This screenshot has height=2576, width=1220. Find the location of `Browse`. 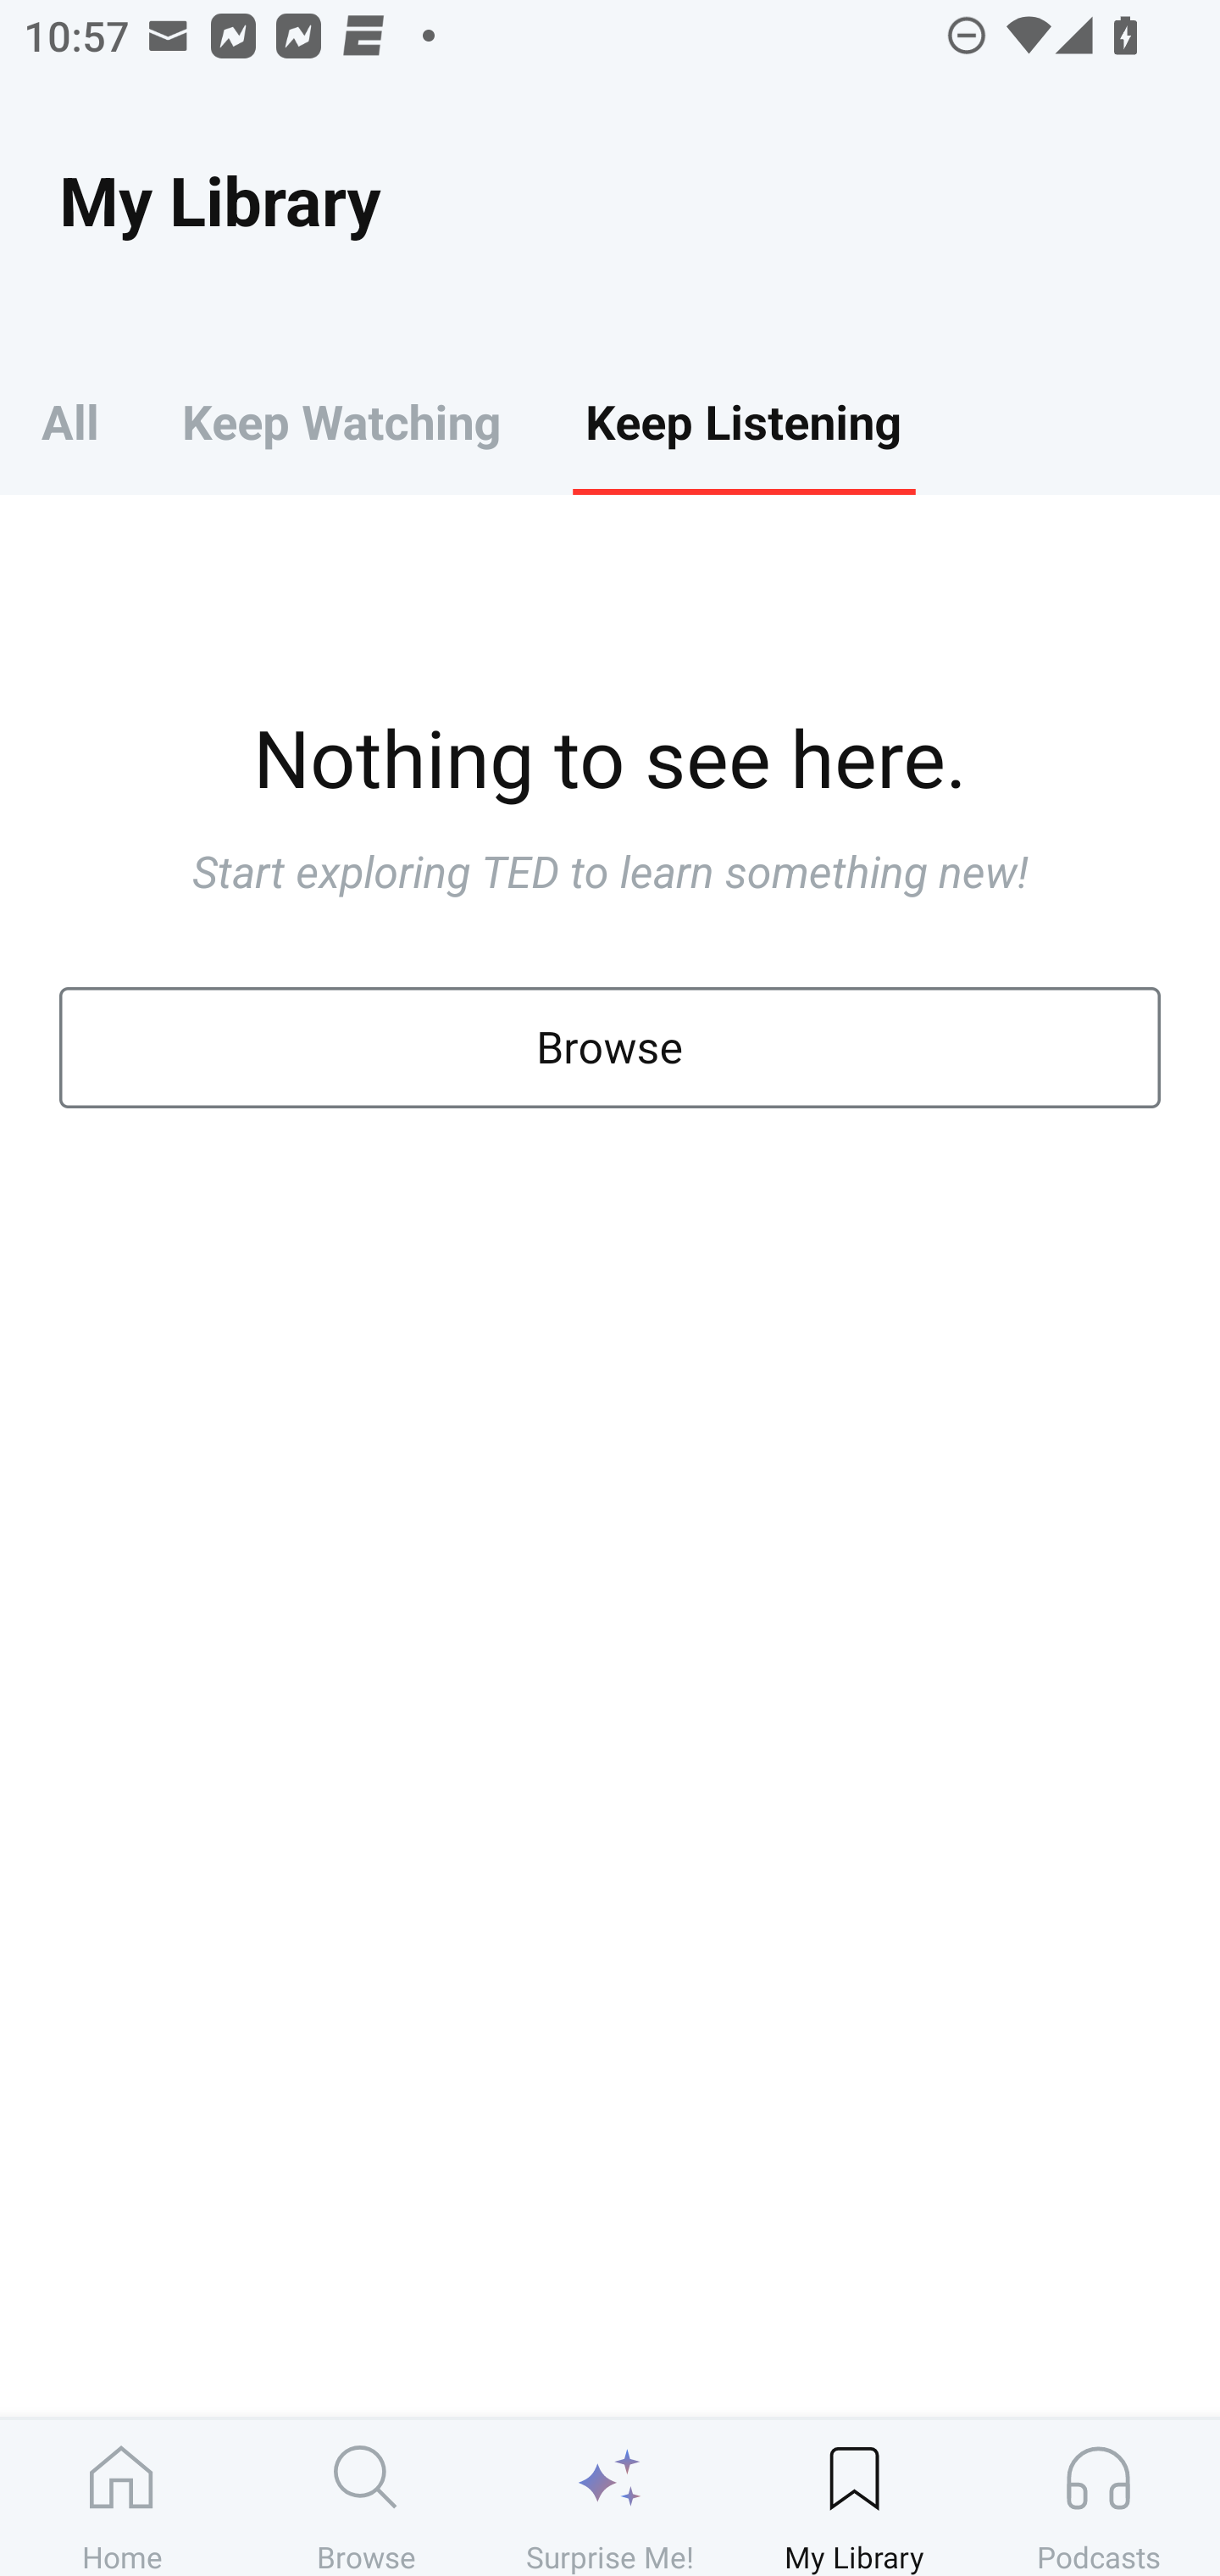

Browse is located at coordinates (610, 1047).